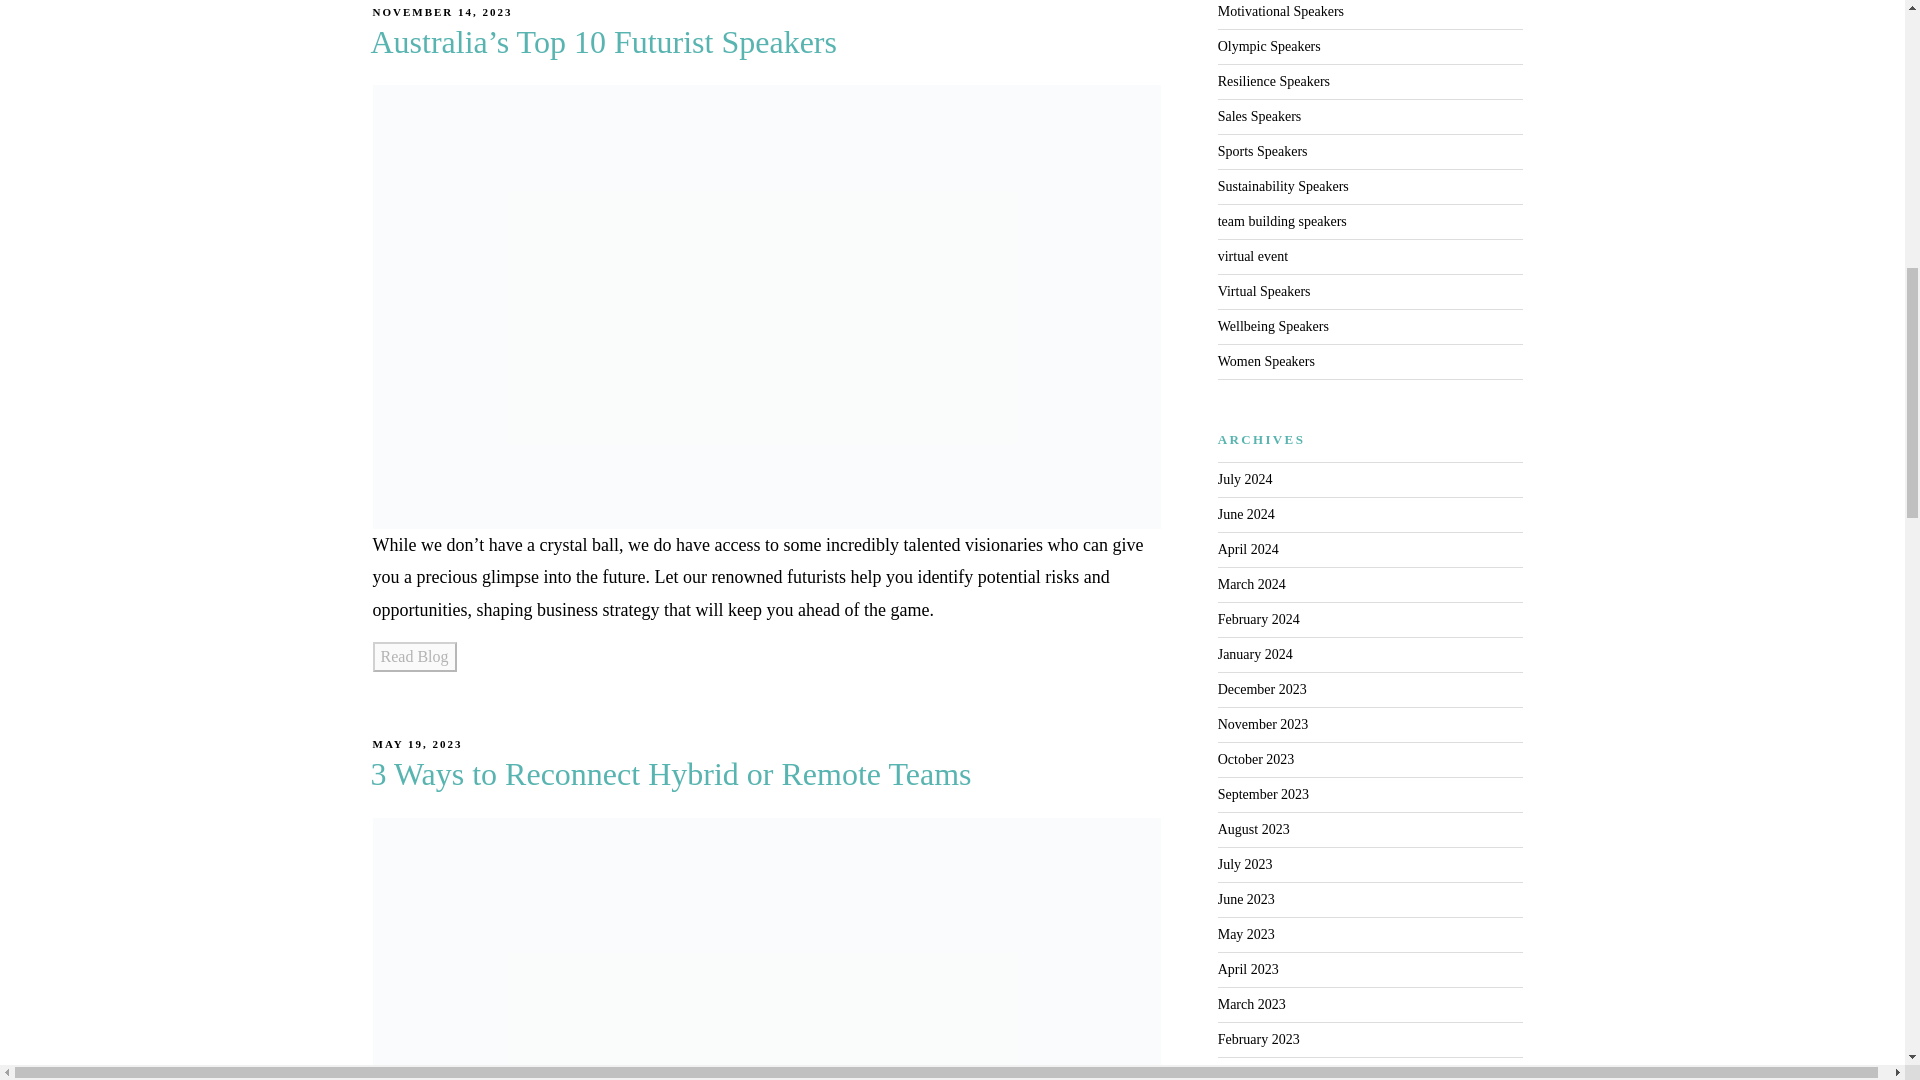  I want to click on NOVEMBER 14, 2023, so click(442, 12).